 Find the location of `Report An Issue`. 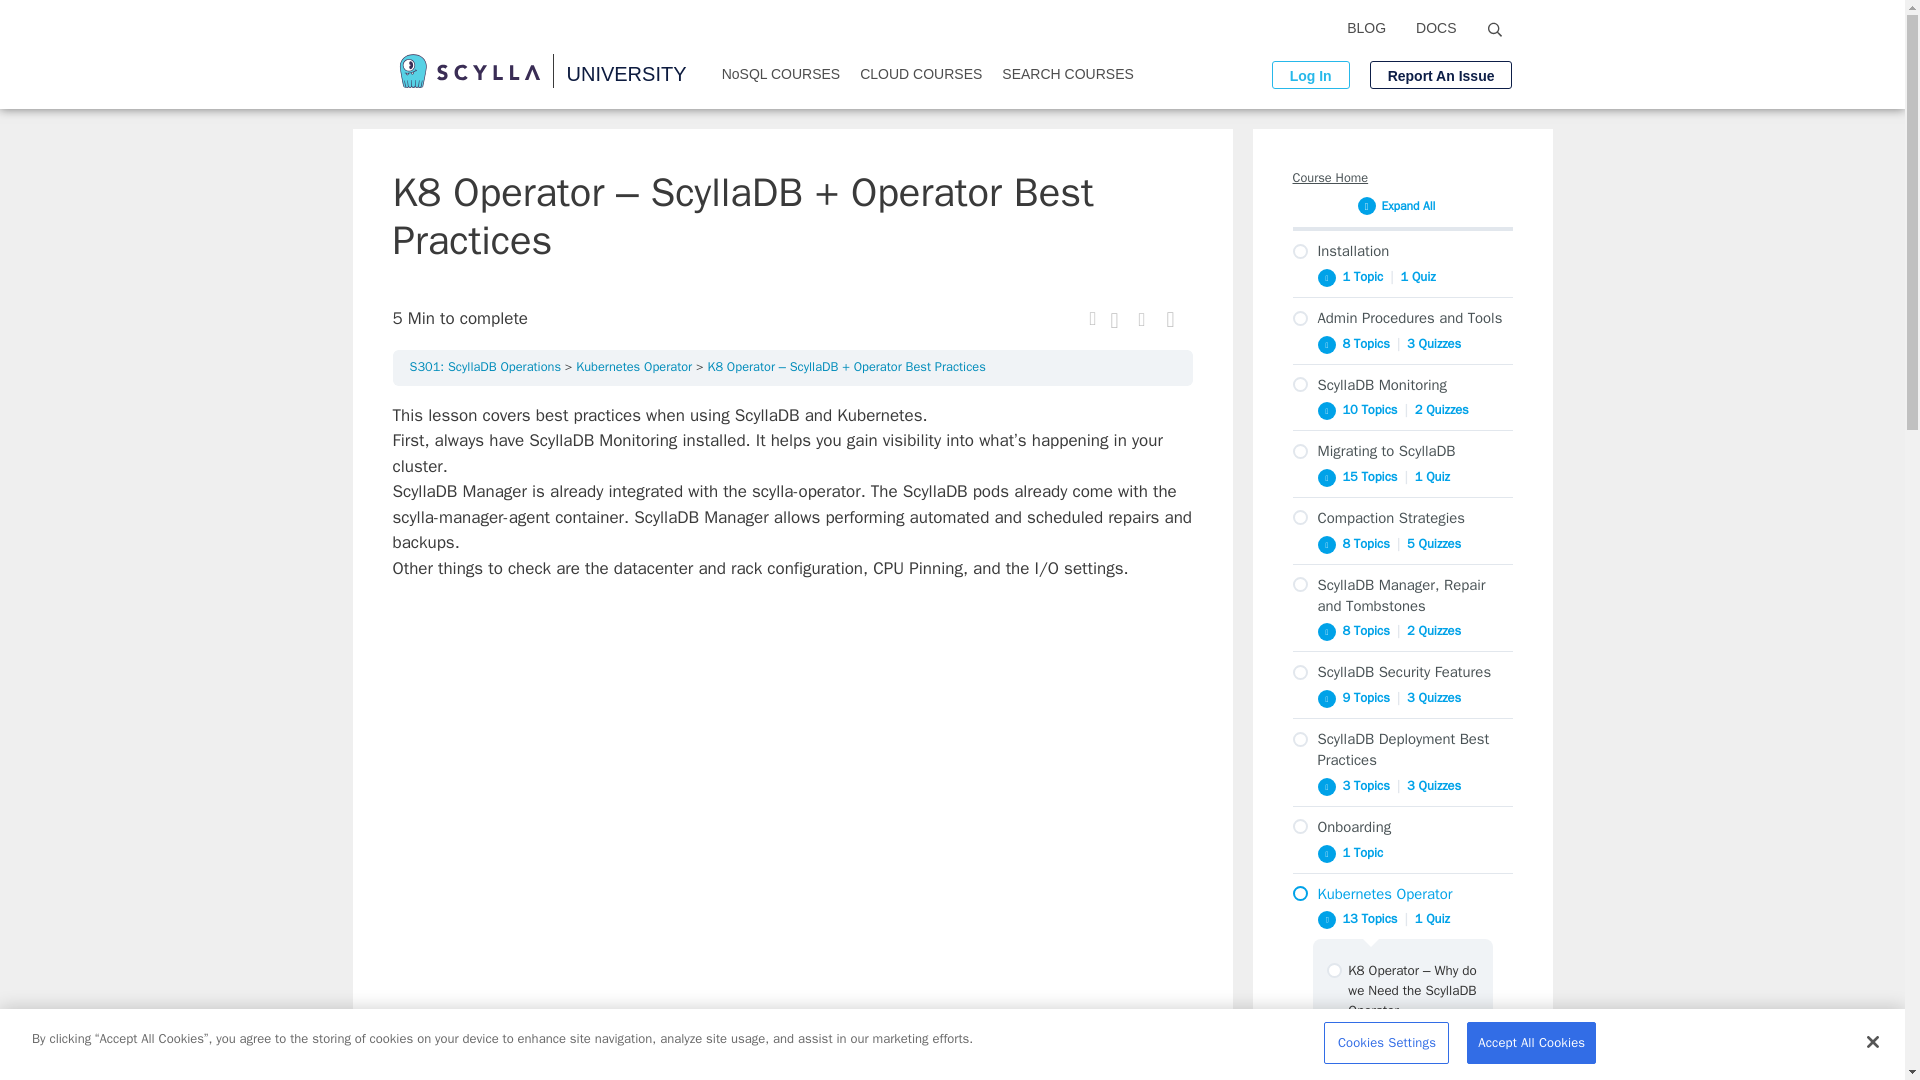

Report An Issue is located at coordinates (1441, 74).